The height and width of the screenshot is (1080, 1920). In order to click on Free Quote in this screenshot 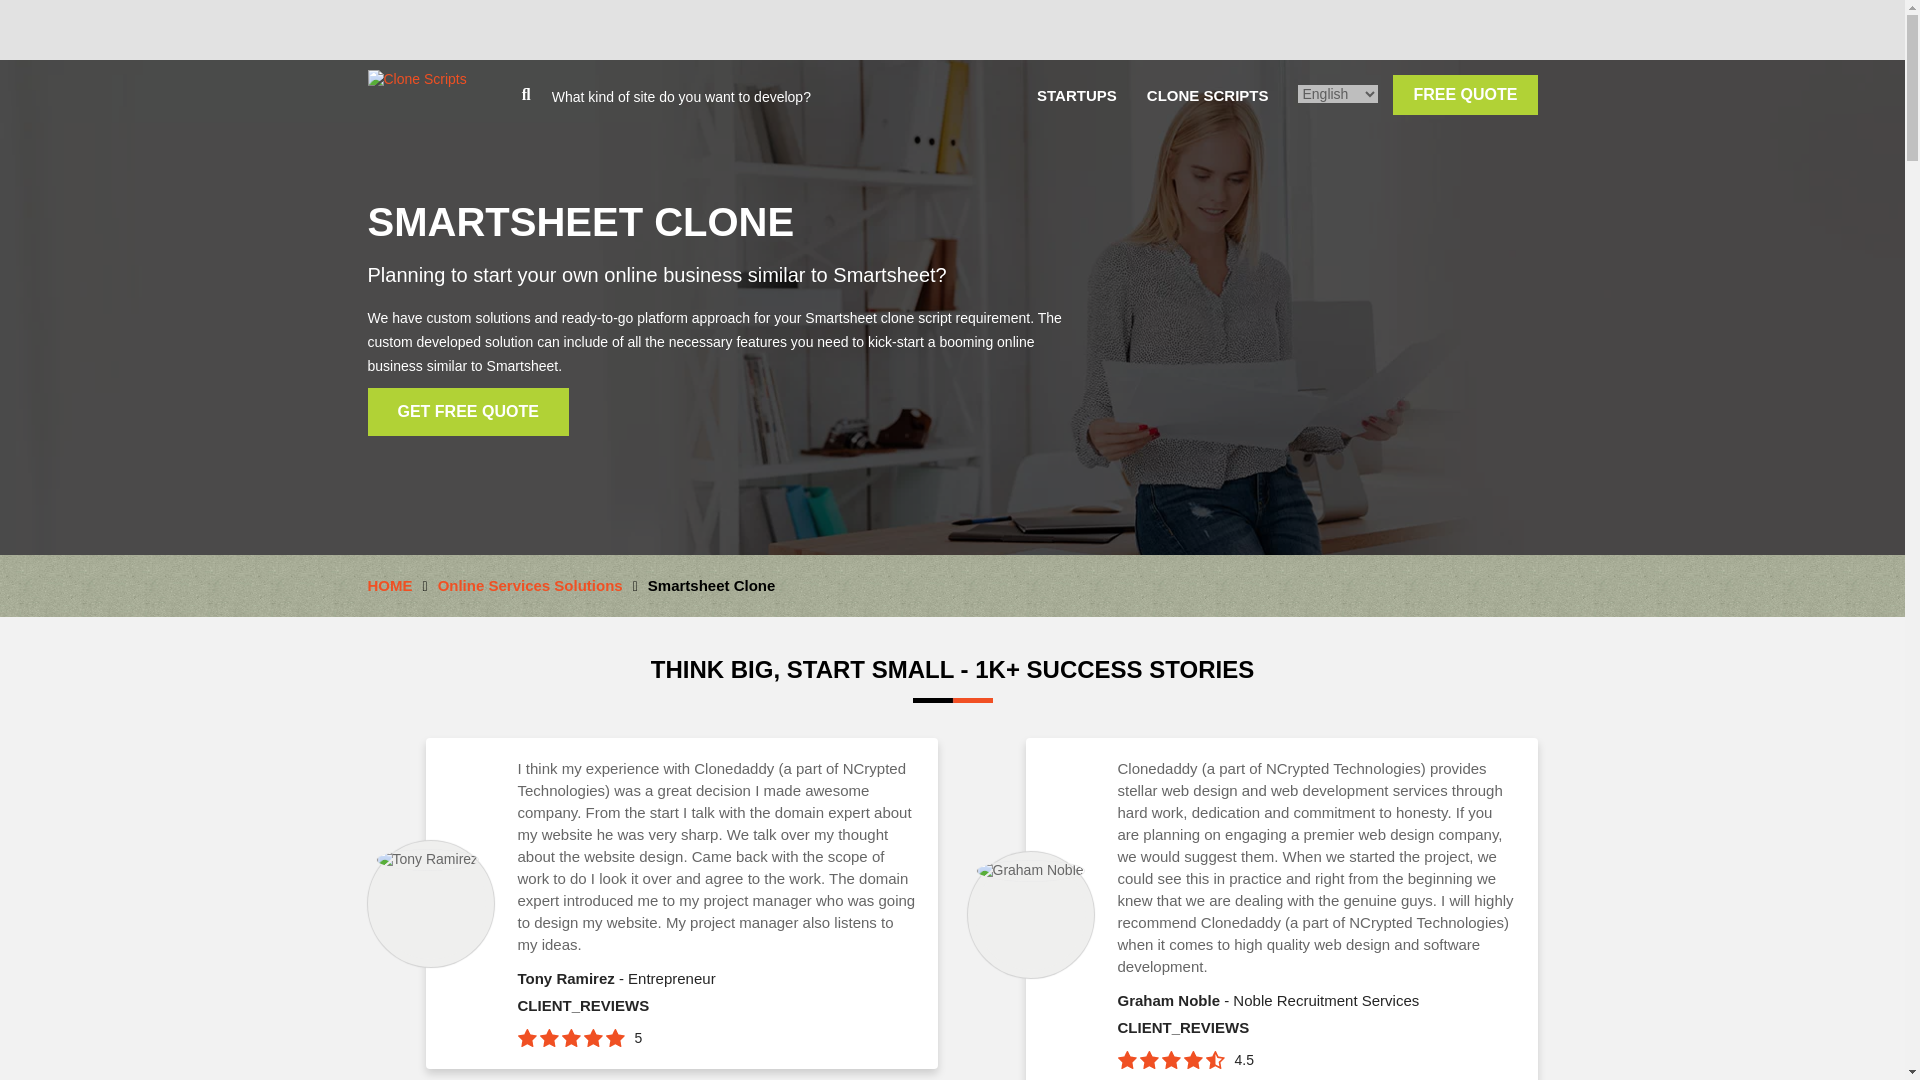, I will do `click(1465, 94)`.